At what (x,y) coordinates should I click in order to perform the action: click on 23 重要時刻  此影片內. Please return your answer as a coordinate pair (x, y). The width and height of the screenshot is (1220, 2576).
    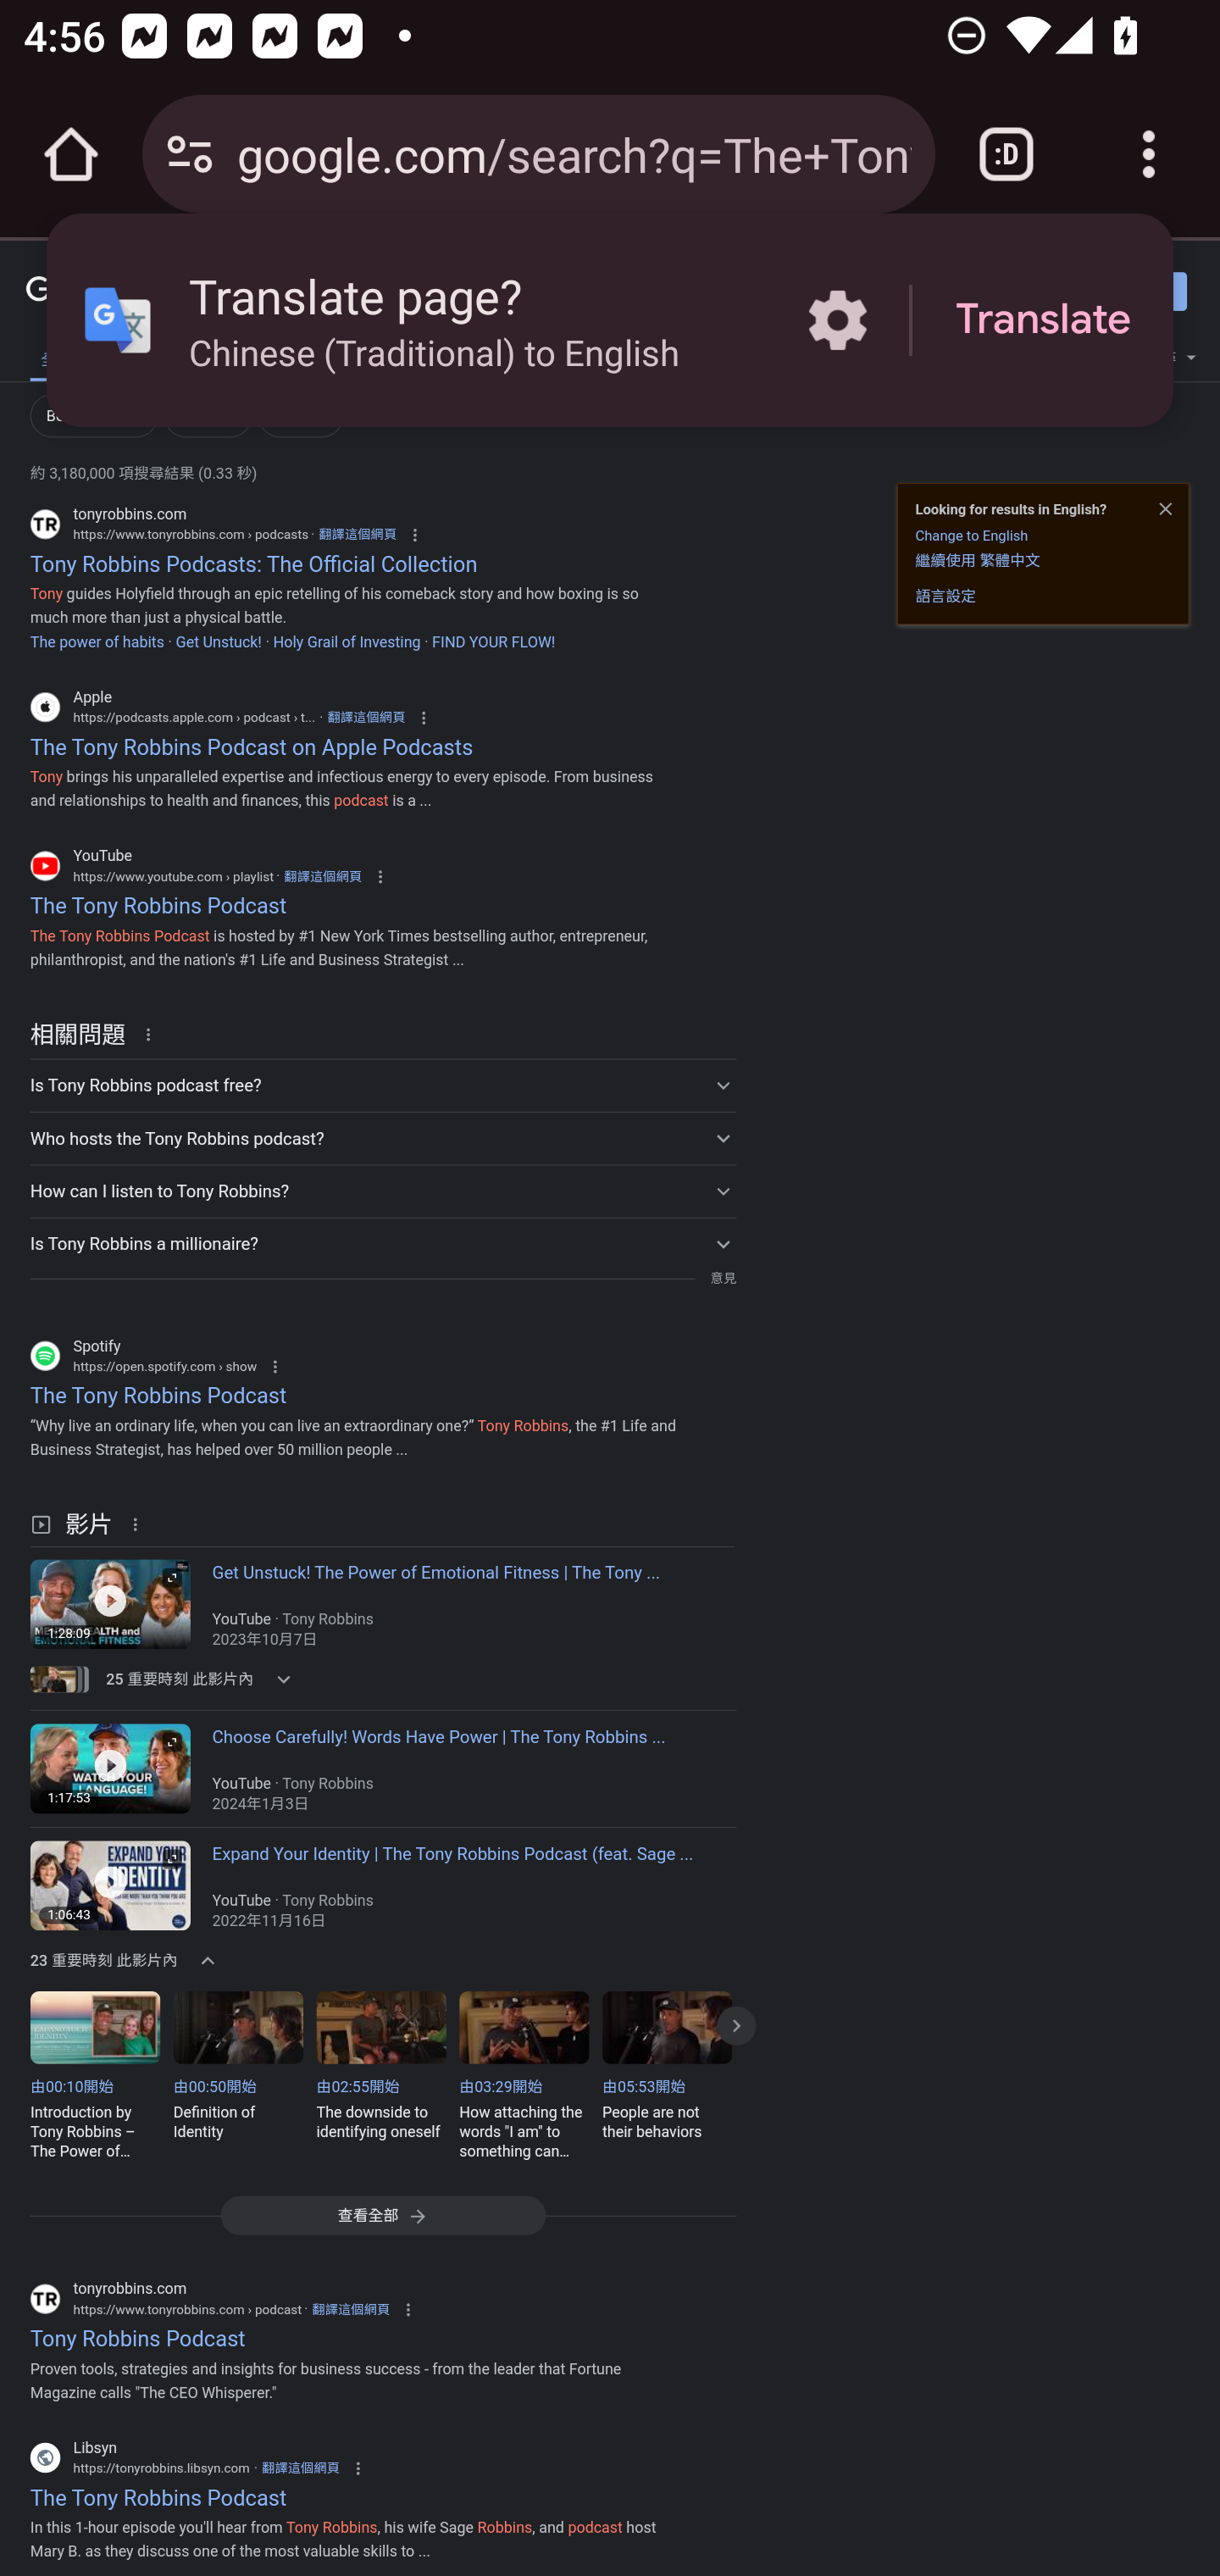
    Looking at the image, I should click on (203, 1960).